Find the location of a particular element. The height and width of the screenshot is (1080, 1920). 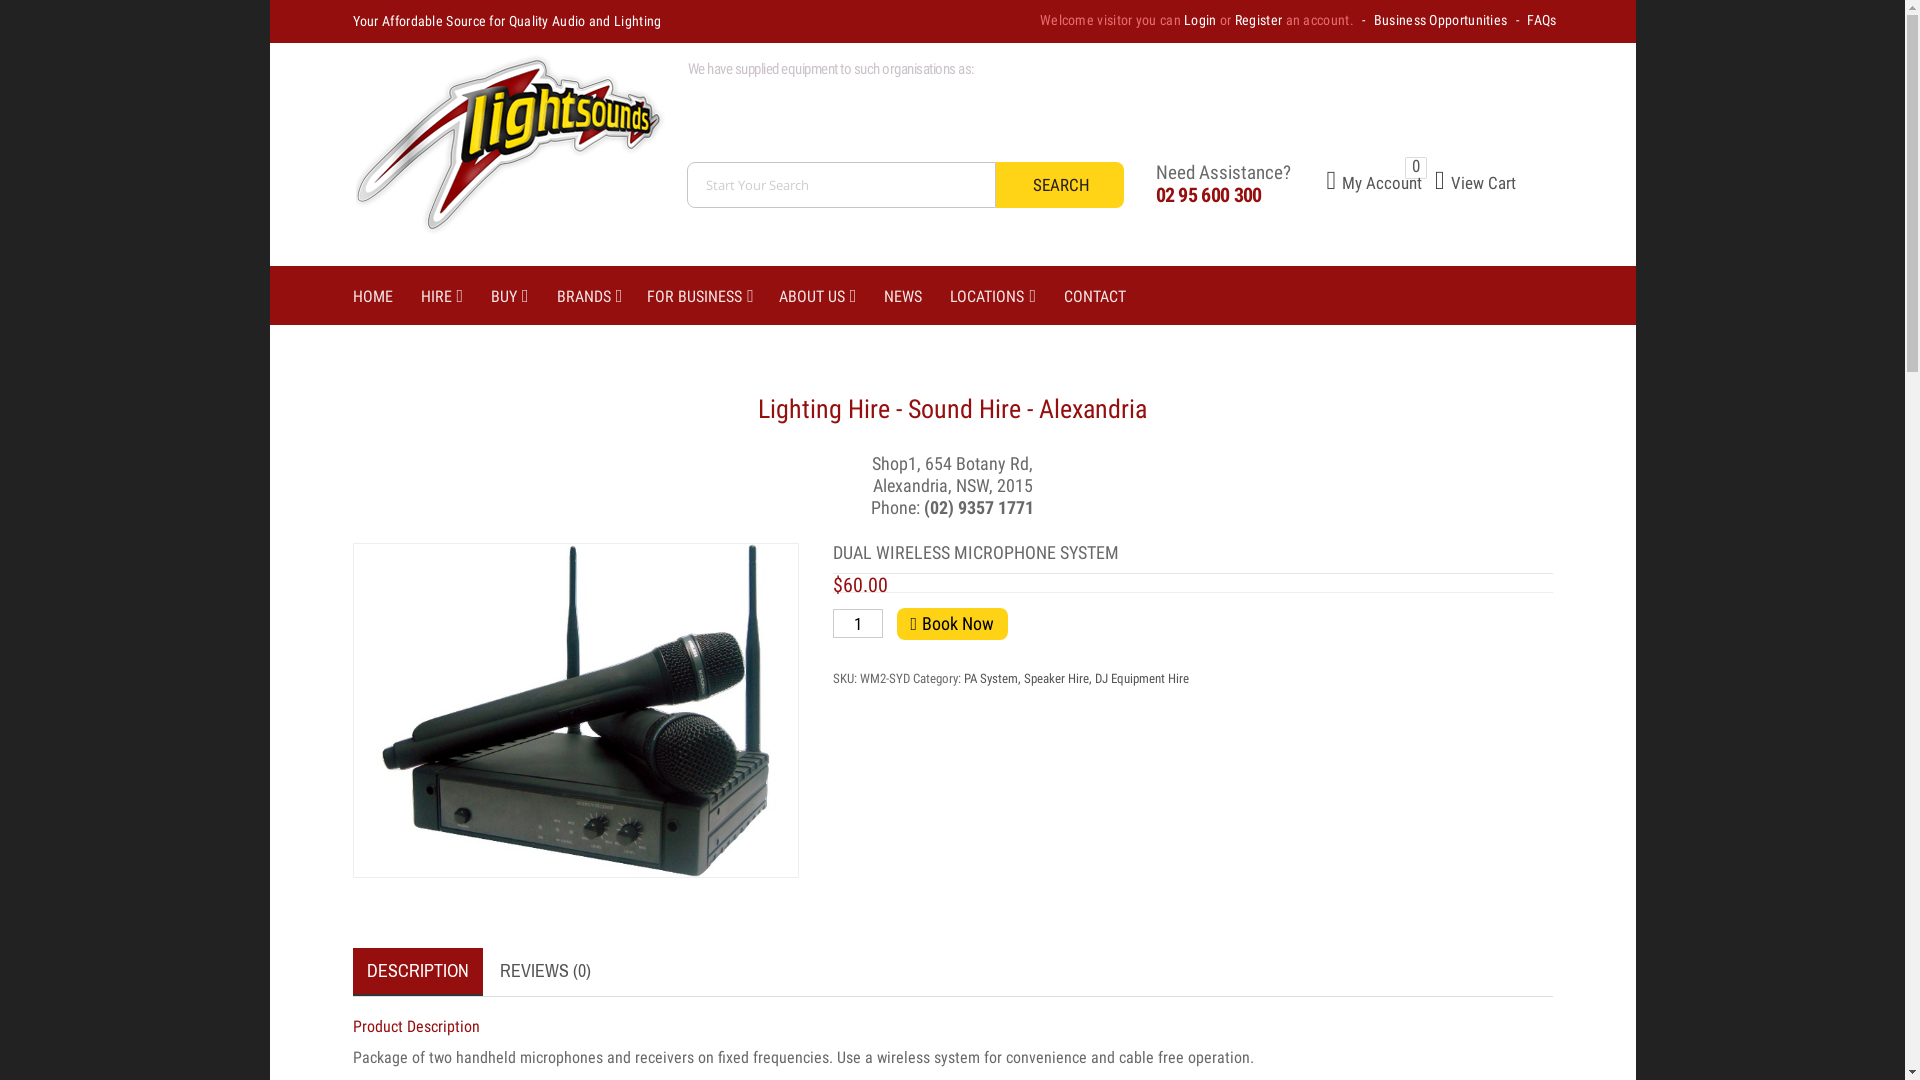

Book Now is located at coordinates (952, 624).